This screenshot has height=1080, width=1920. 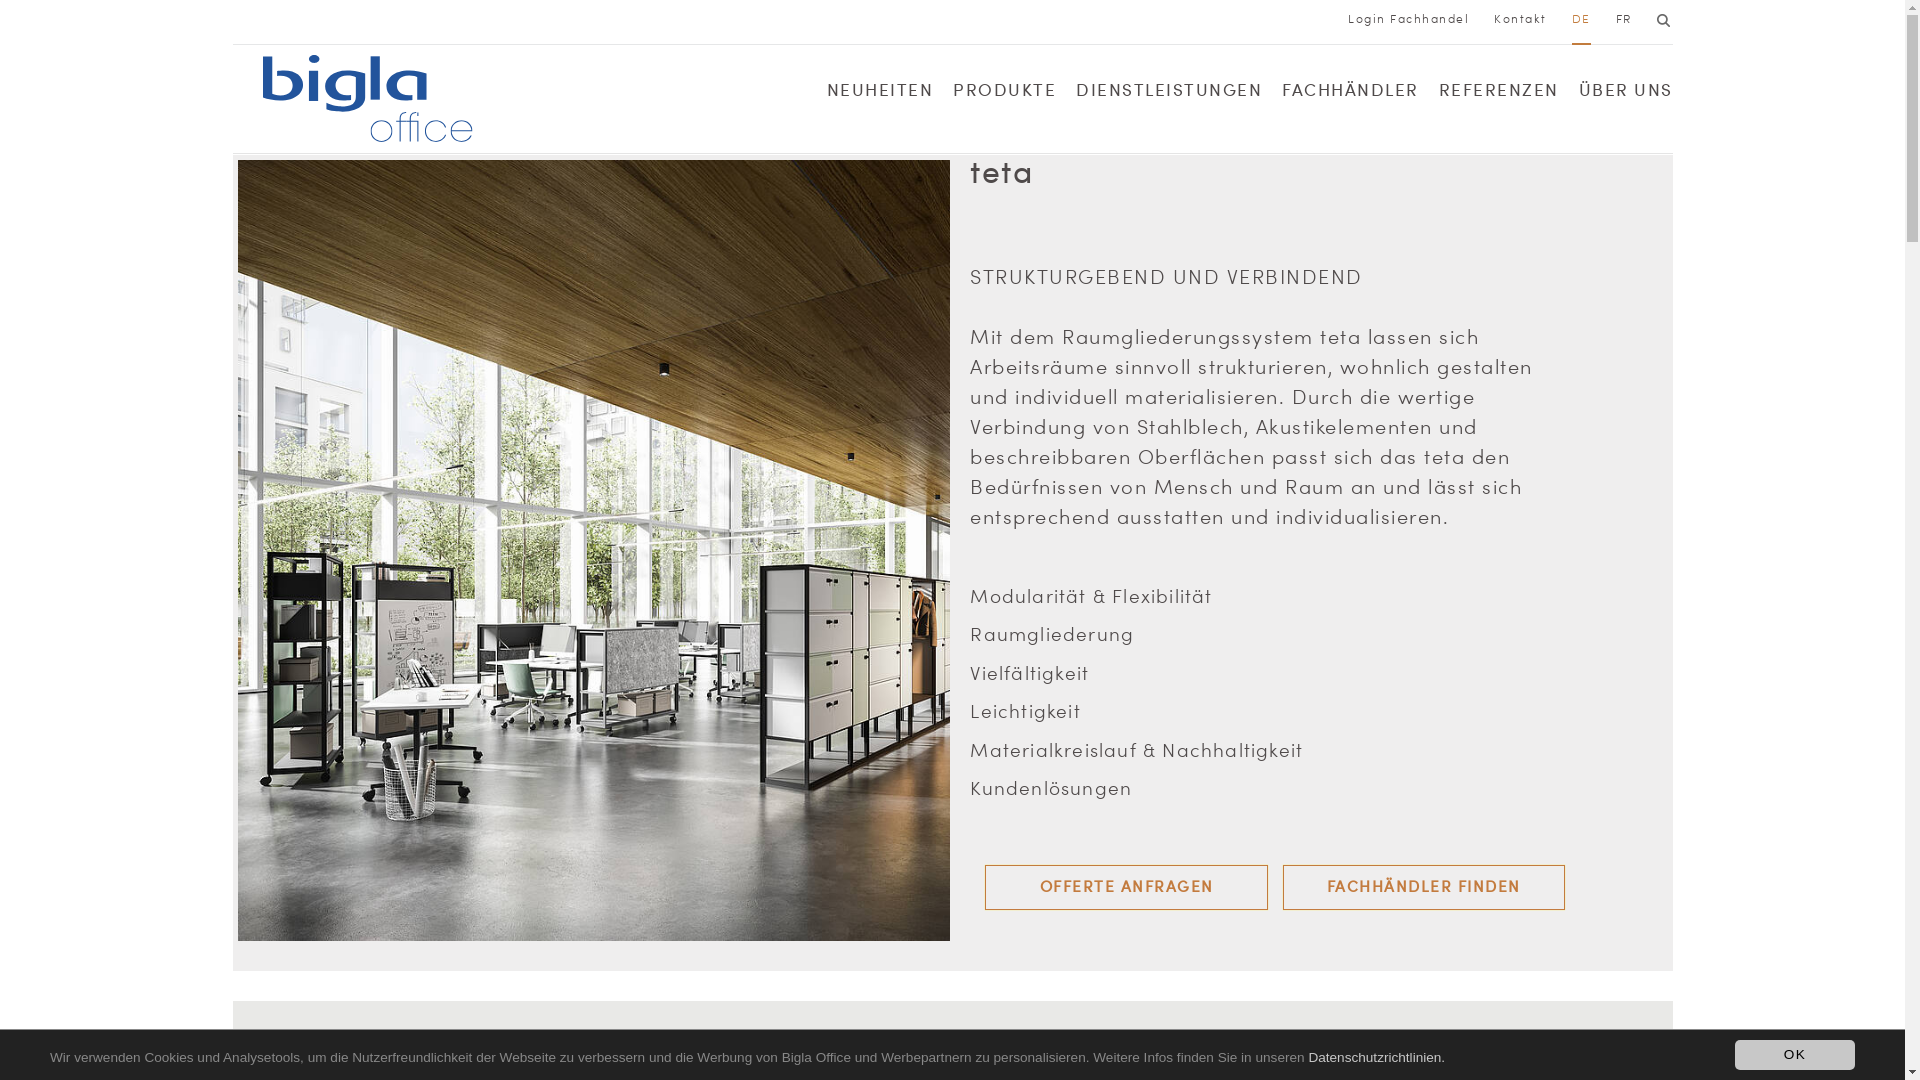 What do you see at coordinates (1498, 95) in the screenshot?
I see `REFERENZEN` at bounding box center [1498, 95].